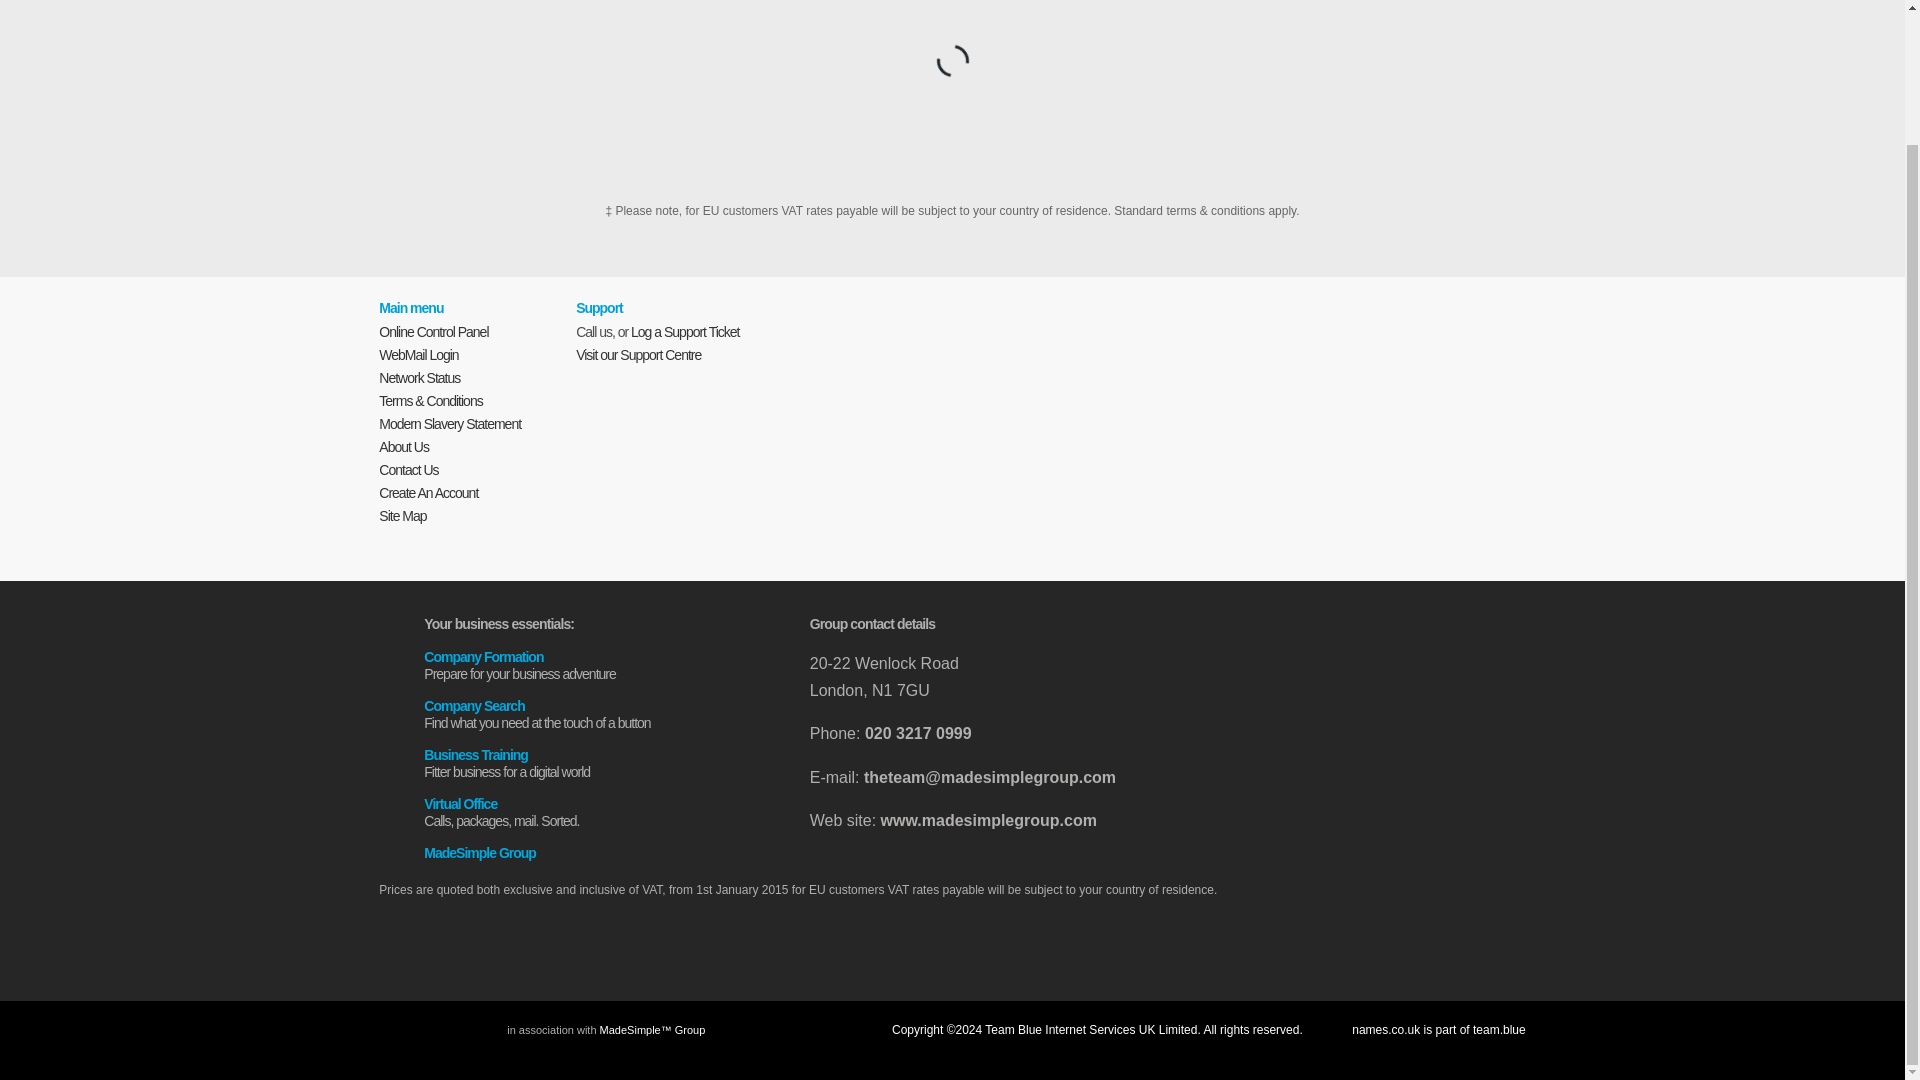  I want to click on About Us, so click(952, 942).